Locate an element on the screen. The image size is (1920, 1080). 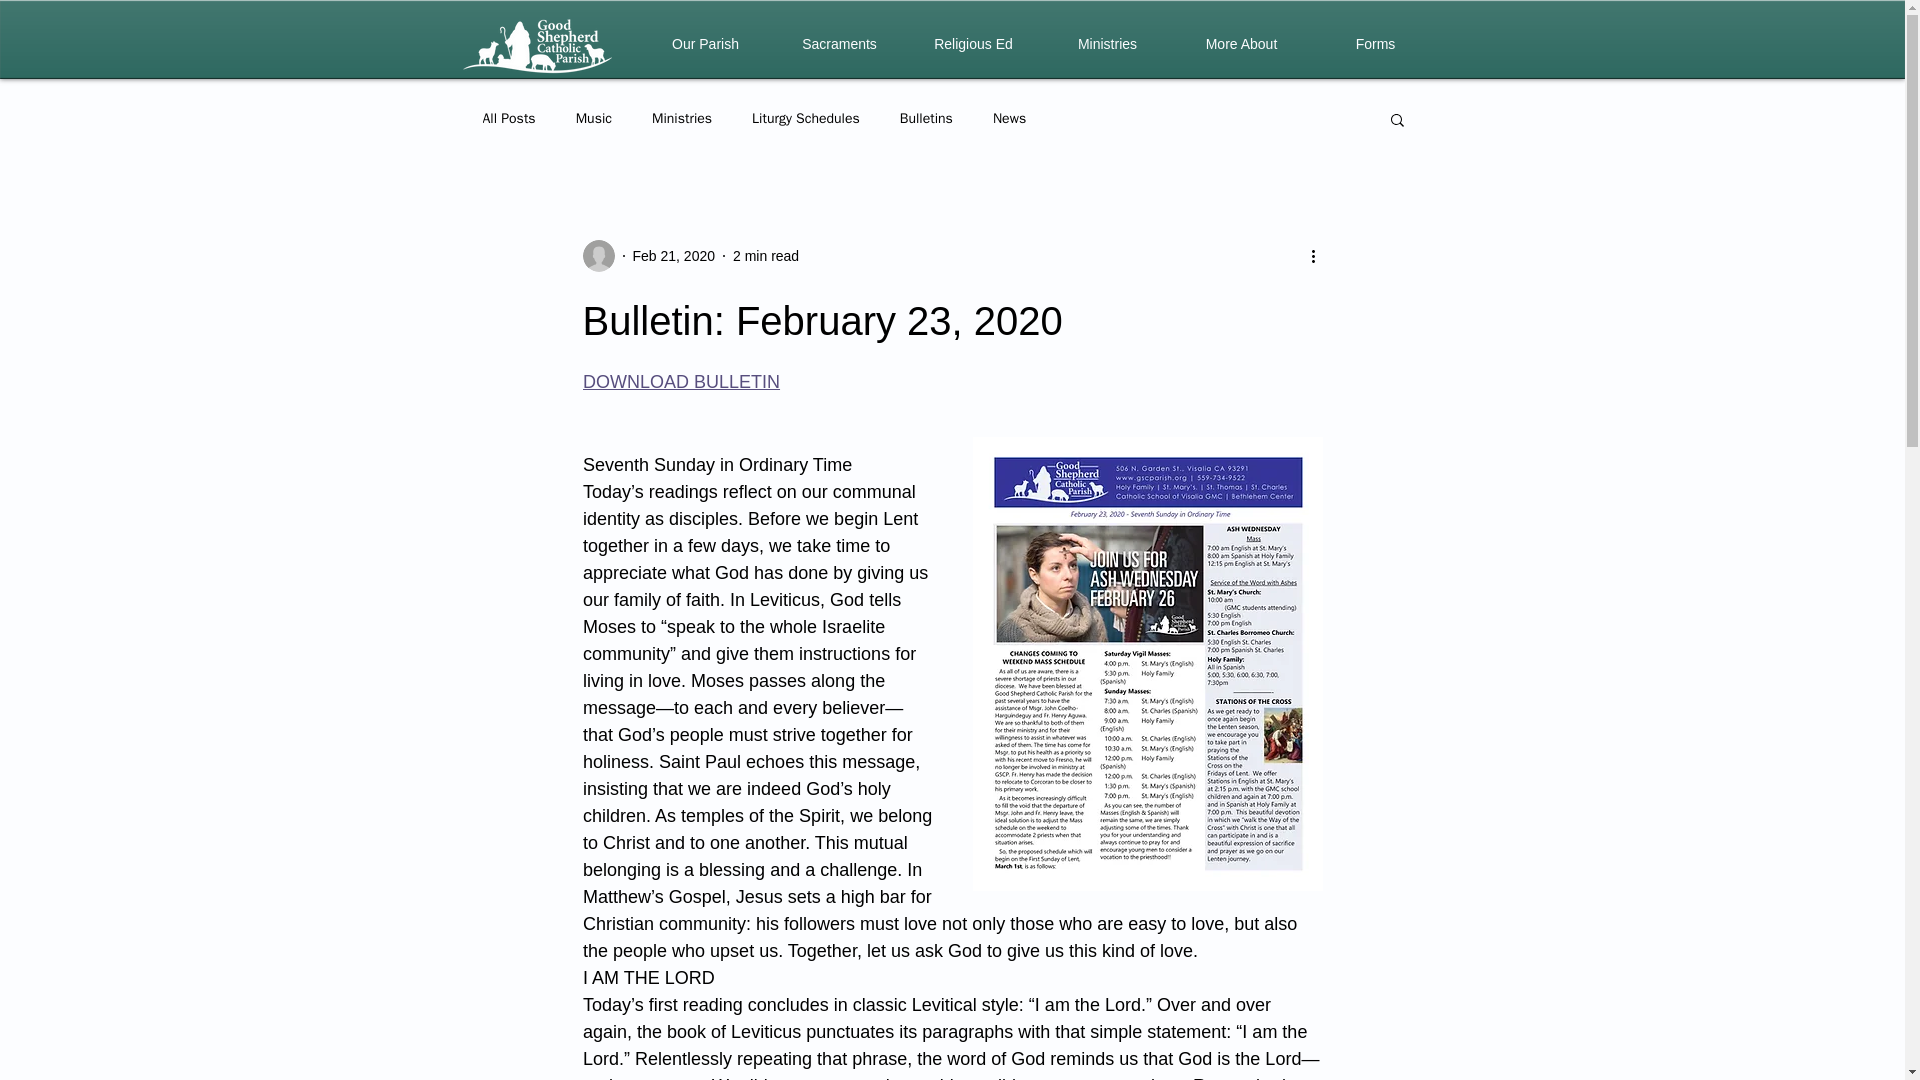
Feb 21, 2020 is located at coordinates (672, 256).